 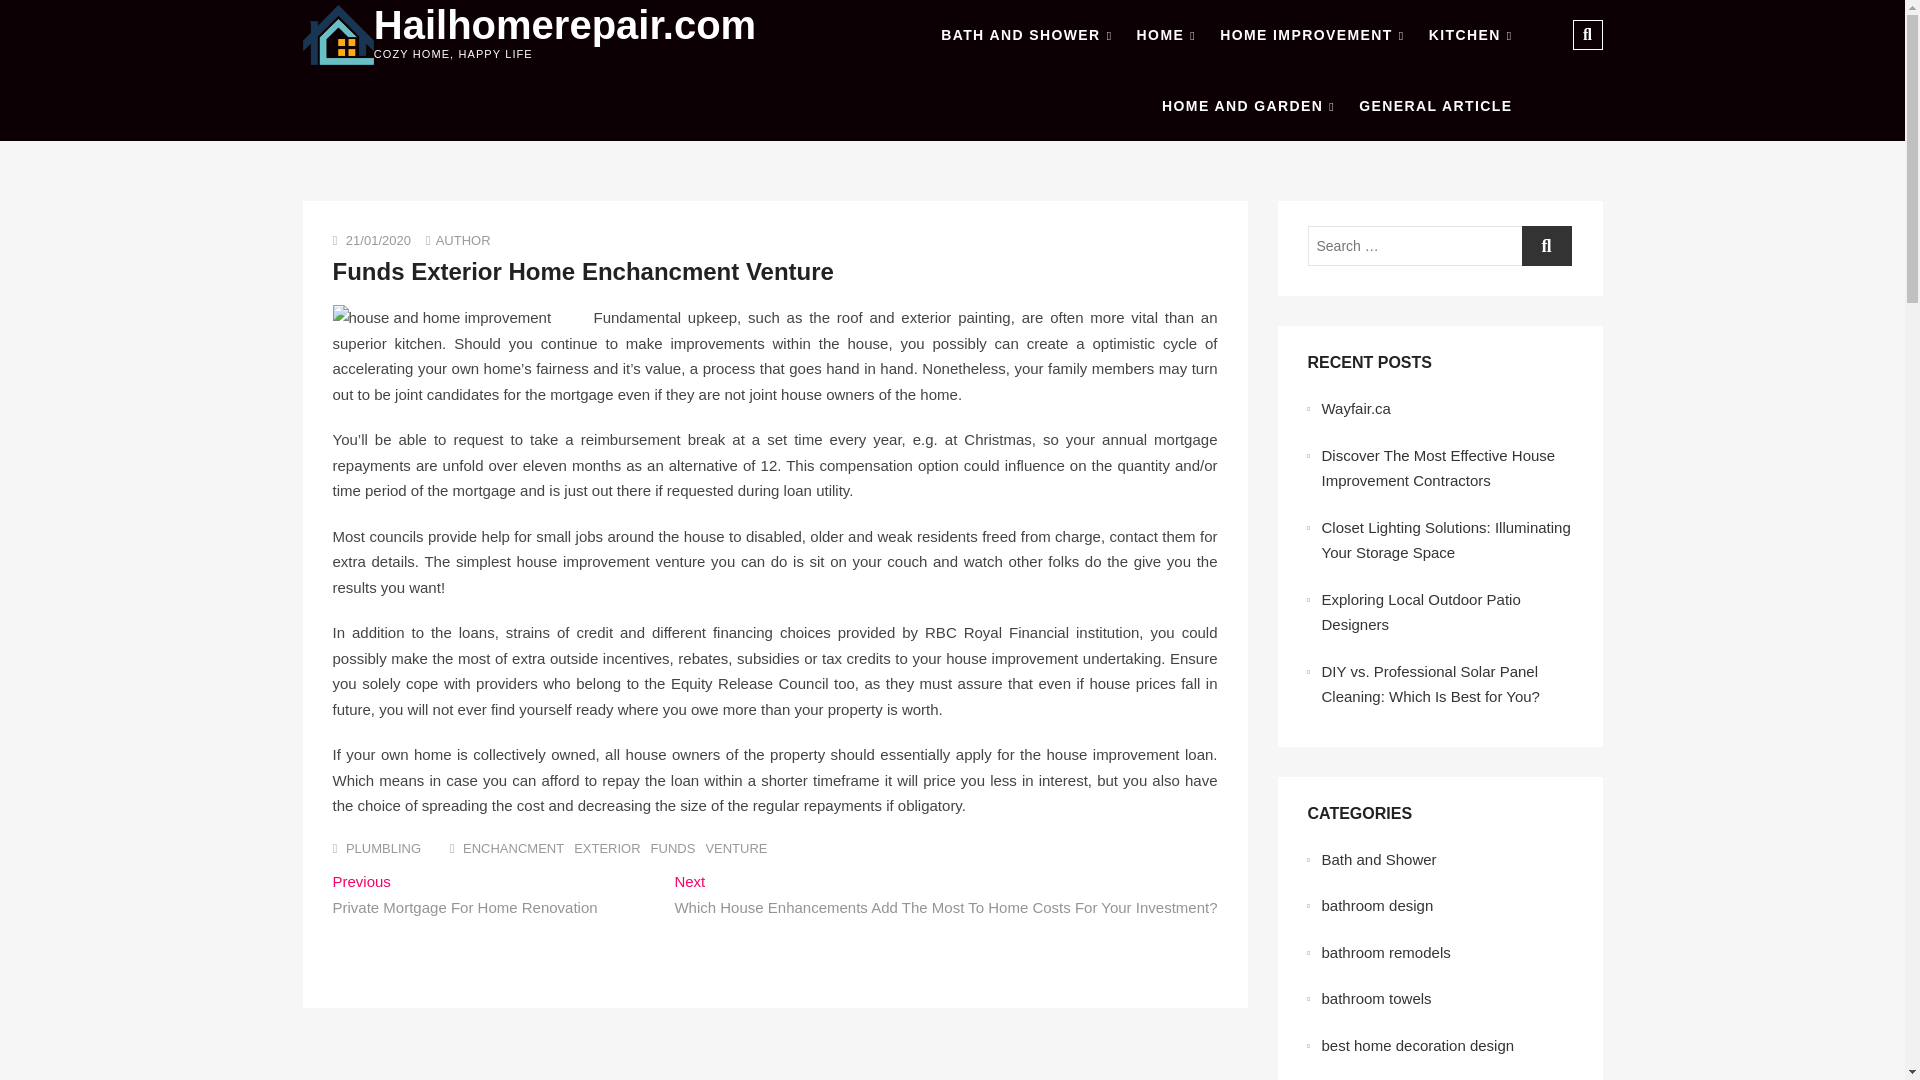 I want to click on BATH AND SHOWER, so click(x=1026, y=36).